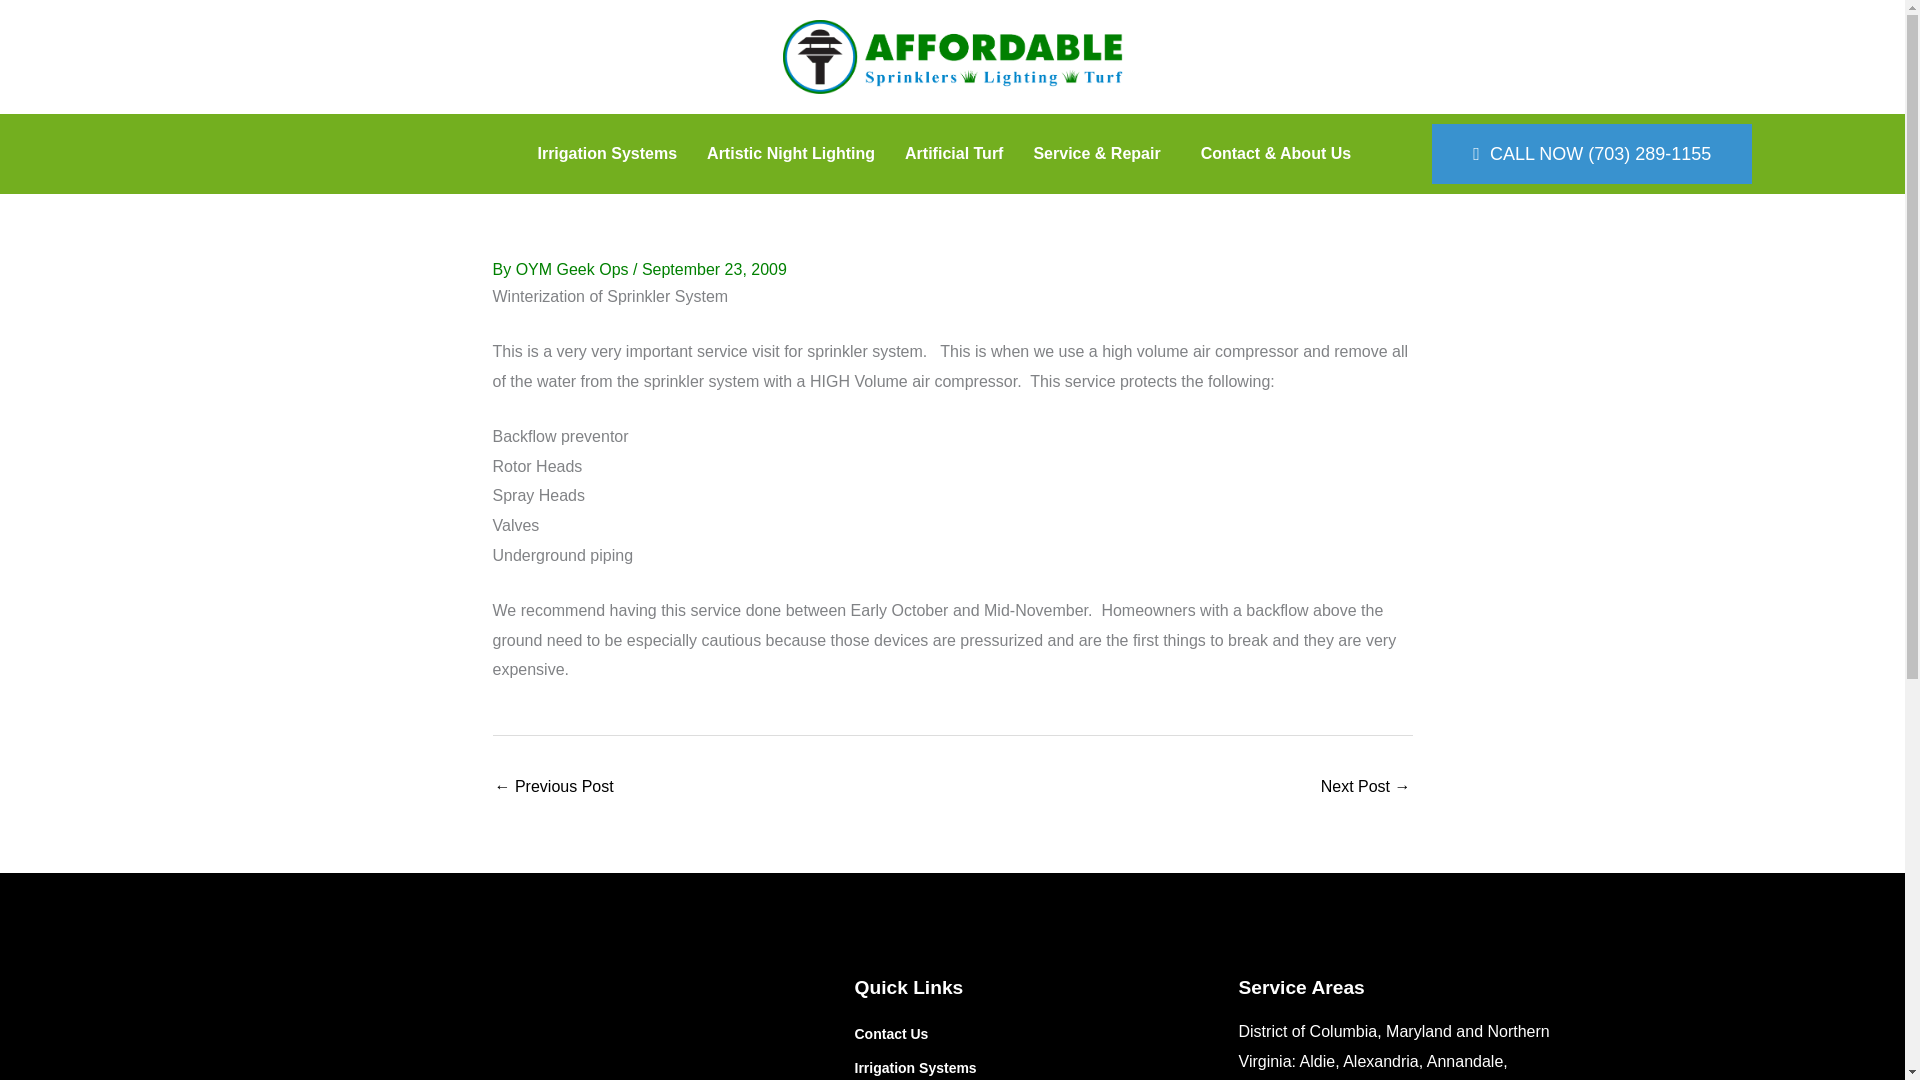 This screenshot has width=1920, height=1080. What do you see at coordinates (954, 154) in the screenshot?
I see `Artificial Turf` at bounding box center [954, 154].